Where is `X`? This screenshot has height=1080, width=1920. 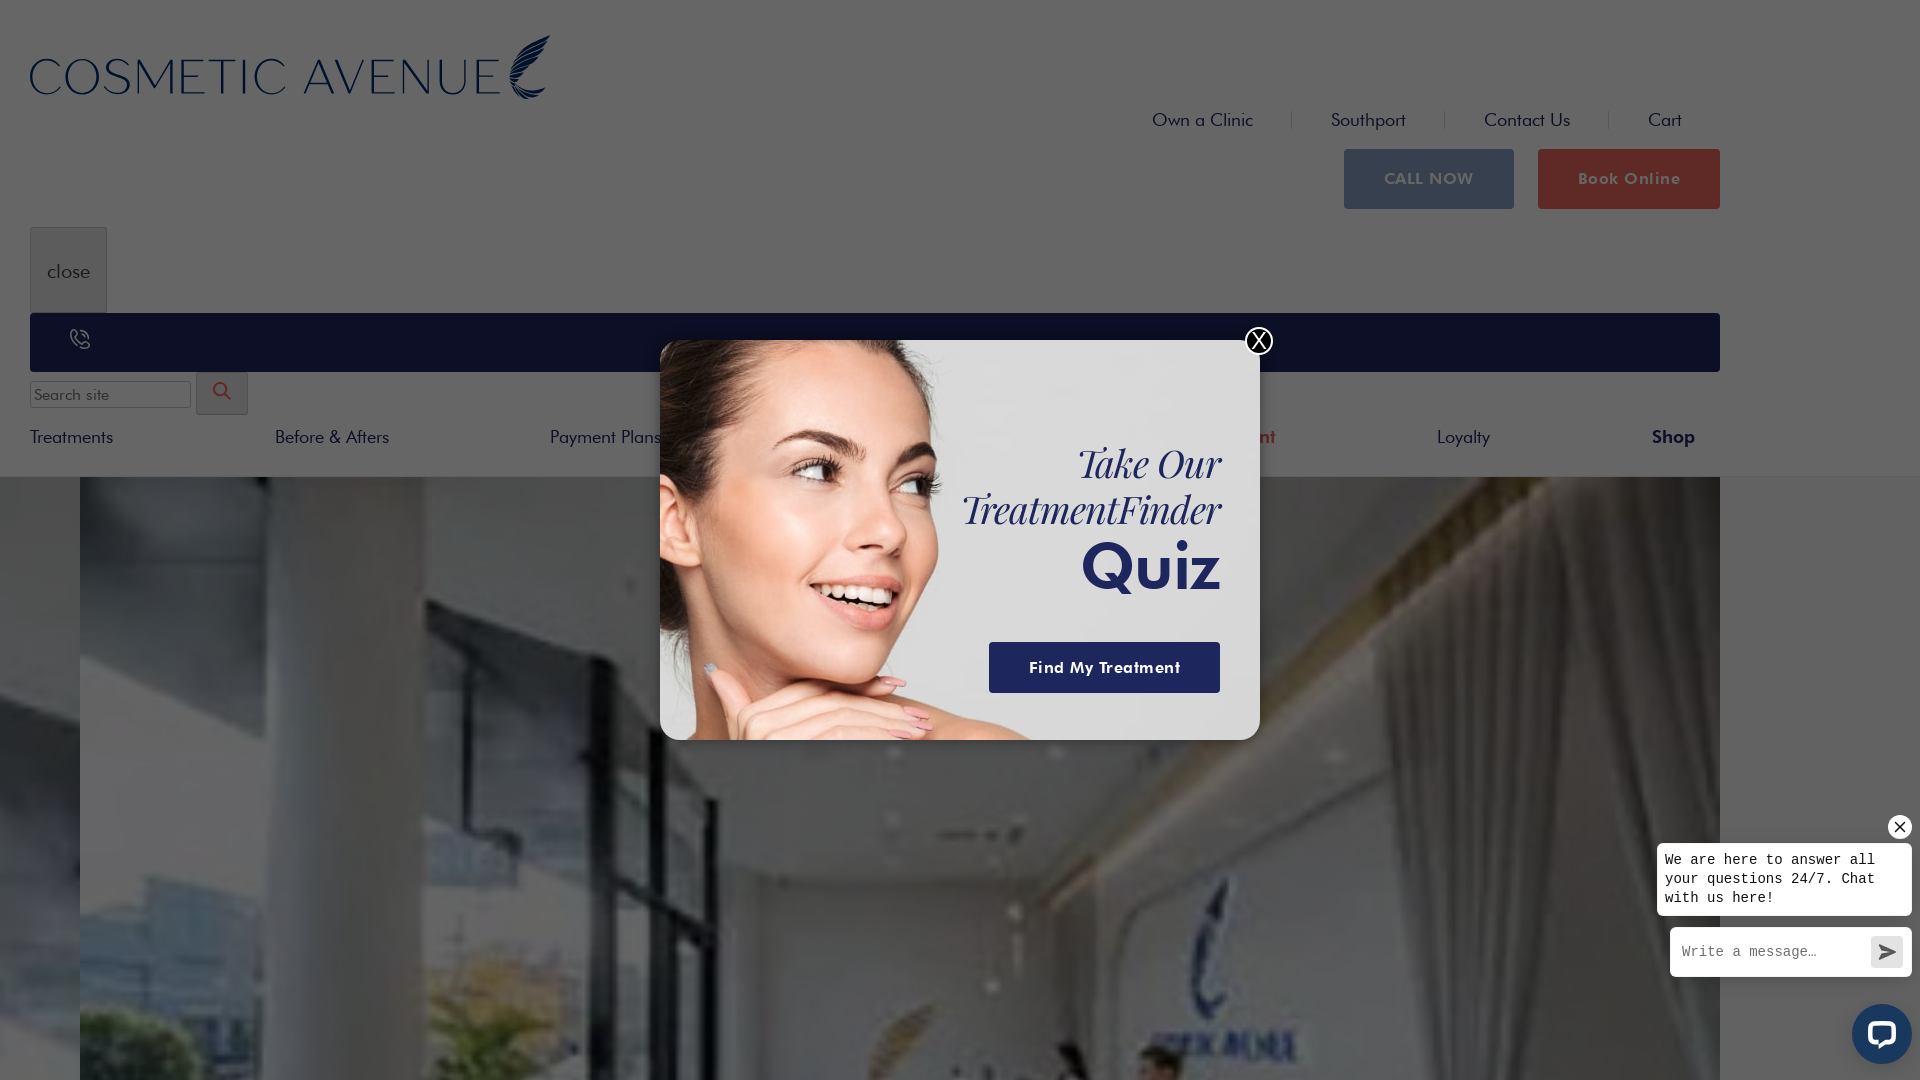
X is located at coordinates (1259, 341).